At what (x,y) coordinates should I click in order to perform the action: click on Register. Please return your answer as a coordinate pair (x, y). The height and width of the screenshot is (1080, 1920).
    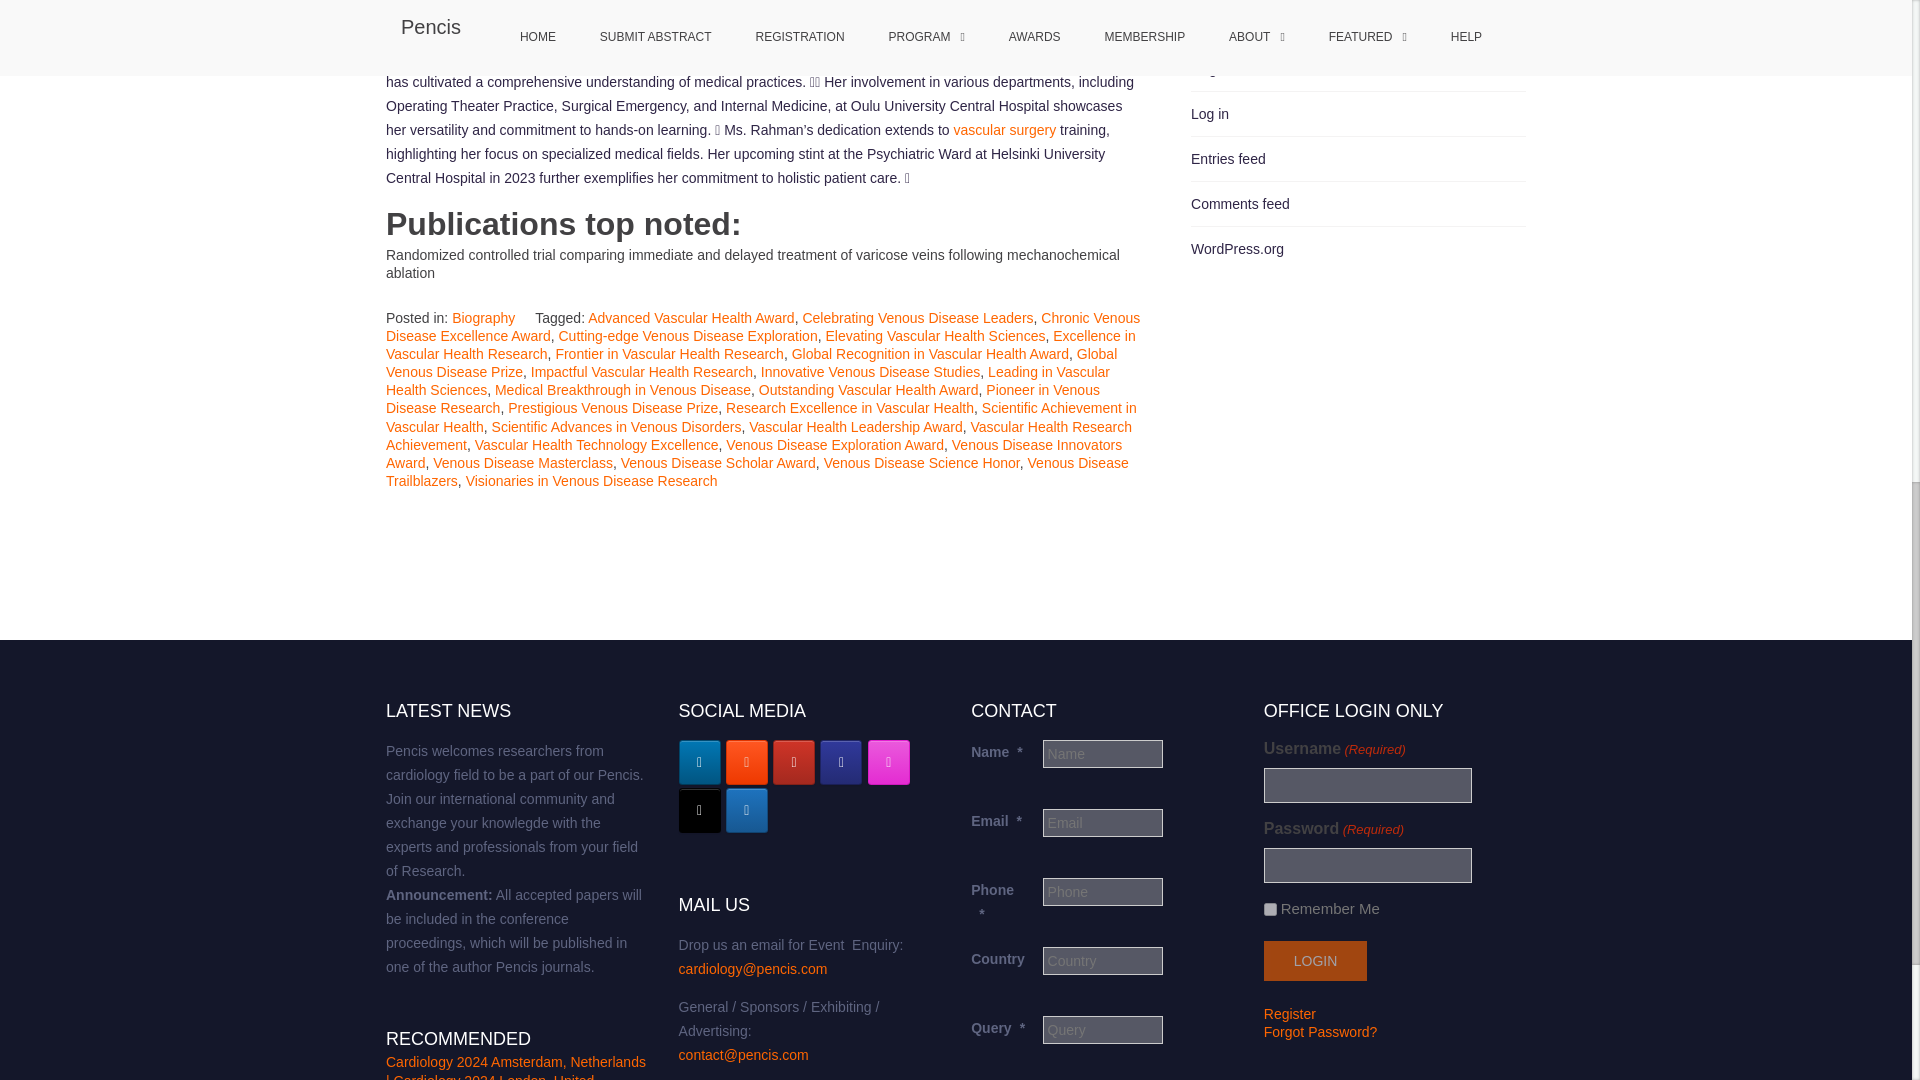
    Looking at the image, I should click on (1289, 1013).